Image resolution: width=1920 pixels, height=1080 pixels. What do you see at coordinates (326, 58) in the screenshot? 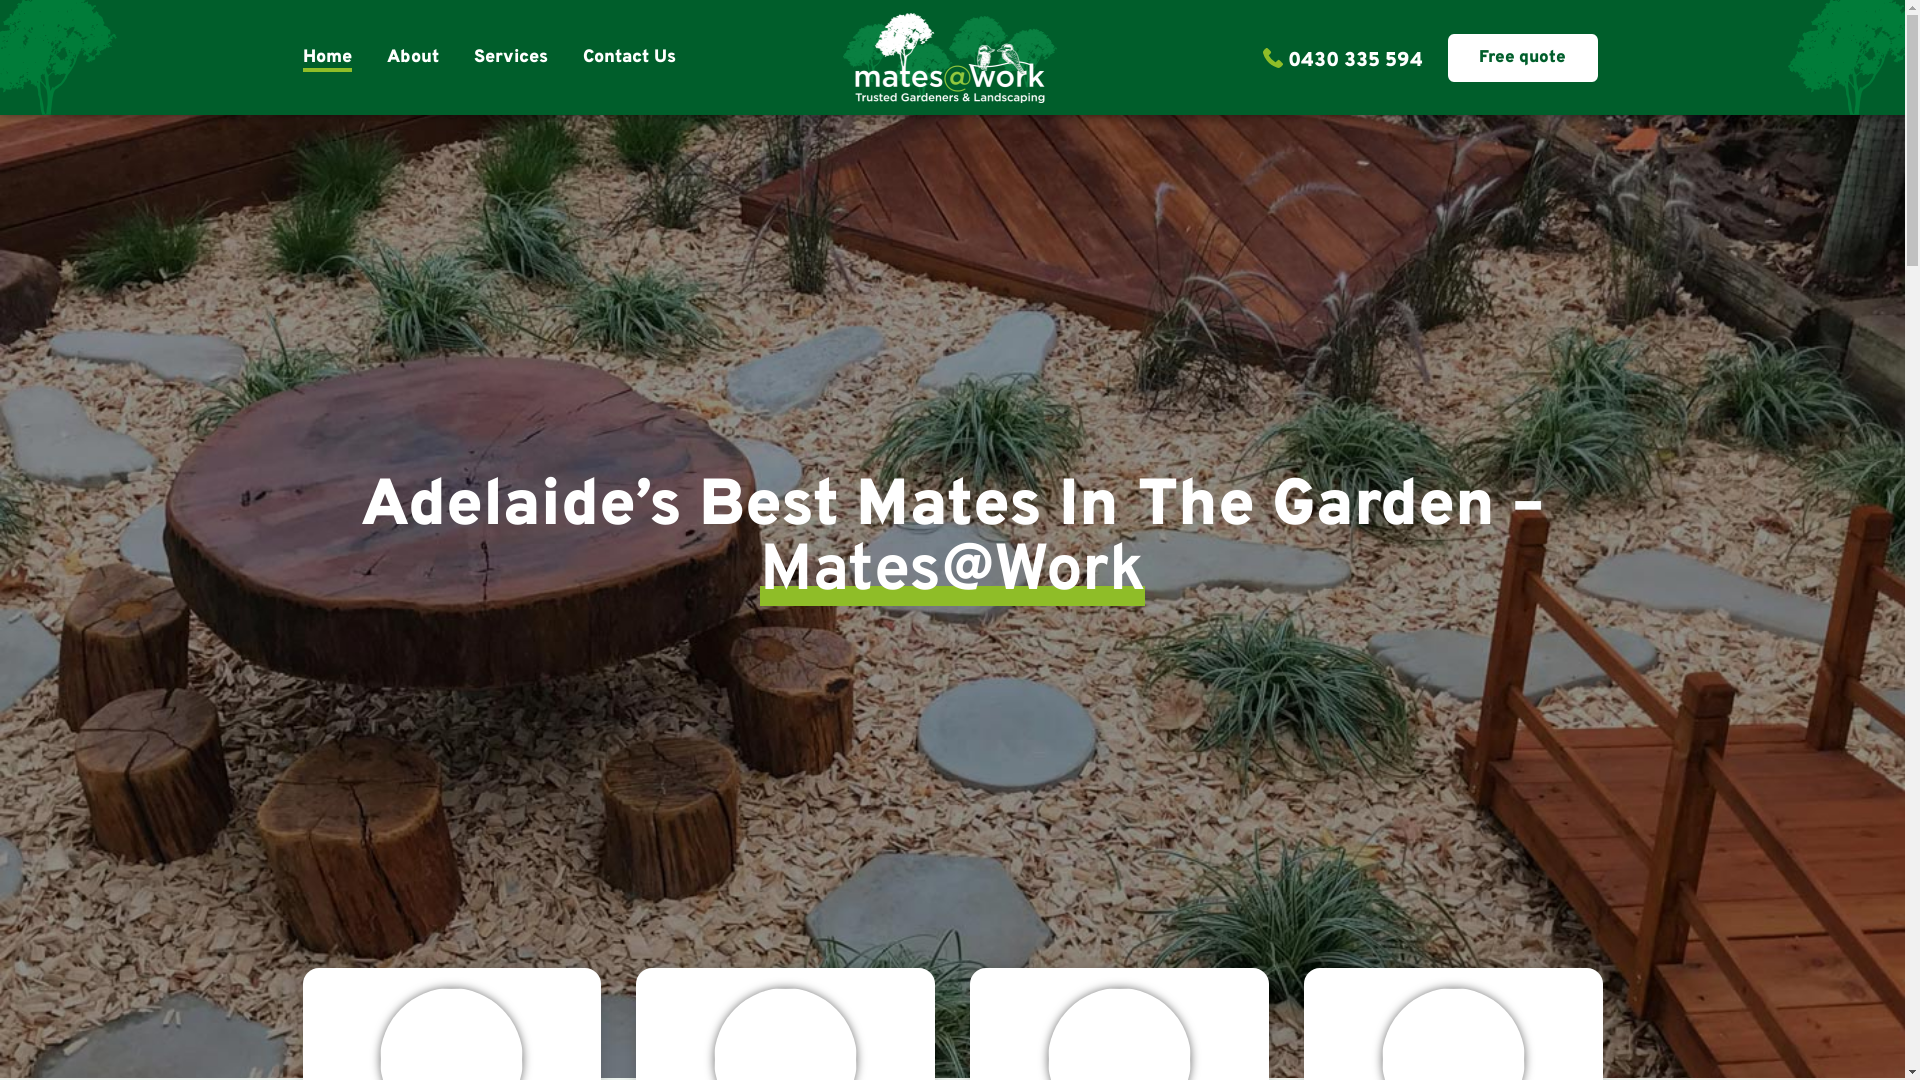
I see `Home` at bounding box center [326, 58].